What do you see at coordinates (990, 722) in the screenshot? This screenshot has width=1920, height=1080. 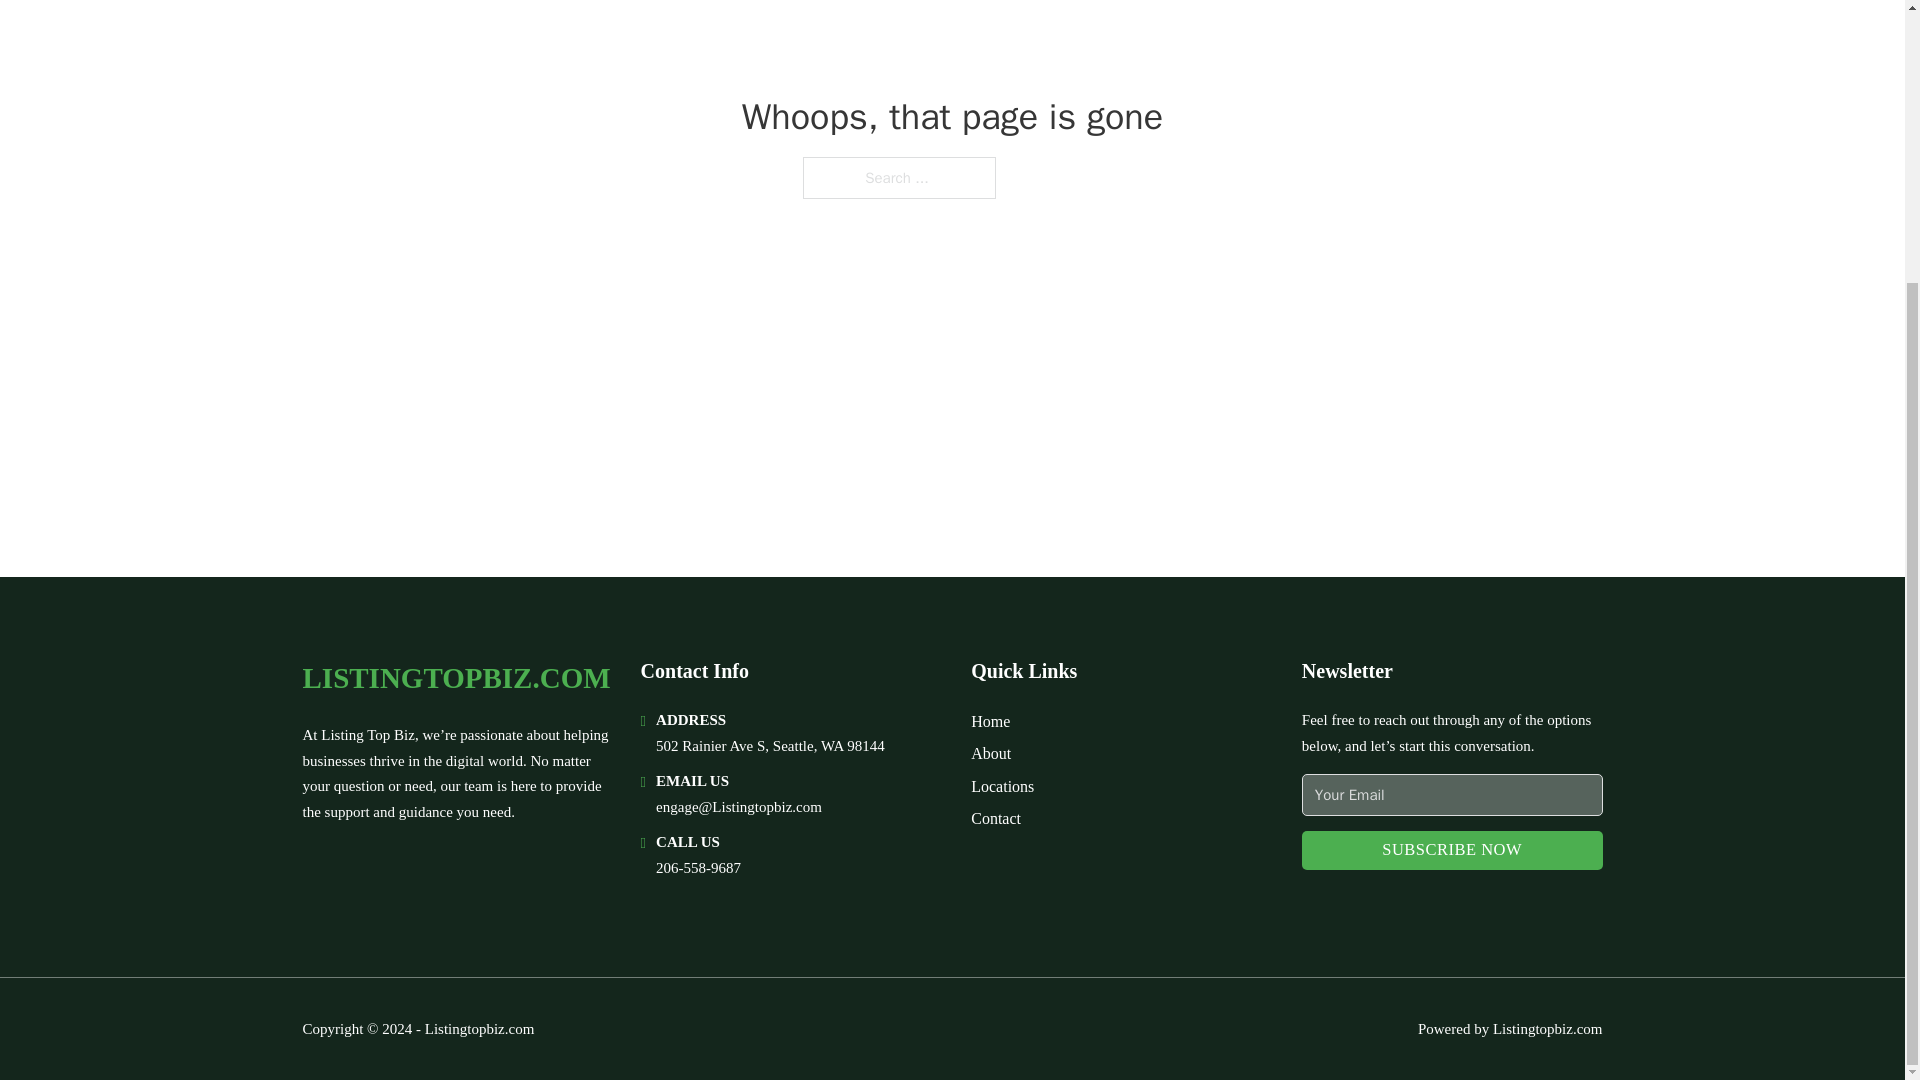 I see `Home` at bounding box center [990, 722].